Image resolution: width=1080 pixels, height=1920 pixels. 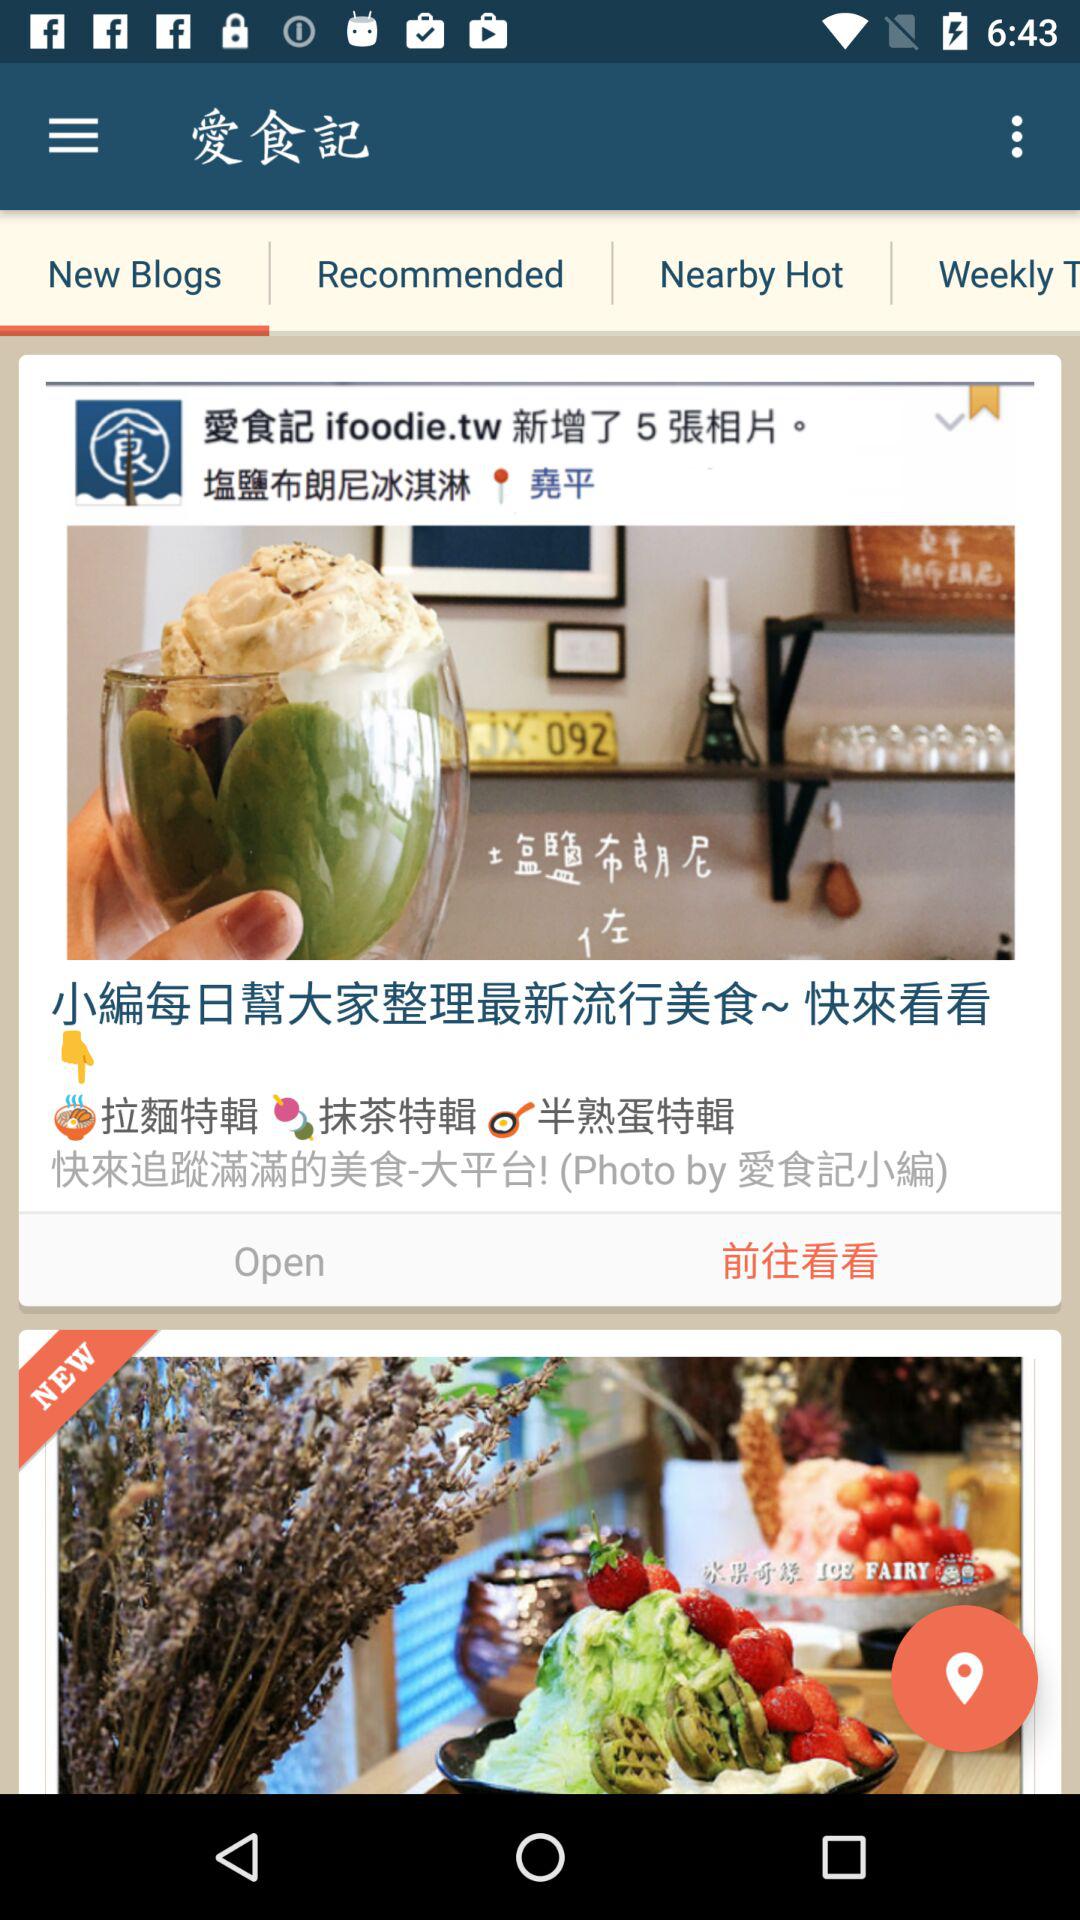 What do you see at coordinates (420, 136) in the screenshot?
I see `select search blogs icon` at bounding box center [420, 136].